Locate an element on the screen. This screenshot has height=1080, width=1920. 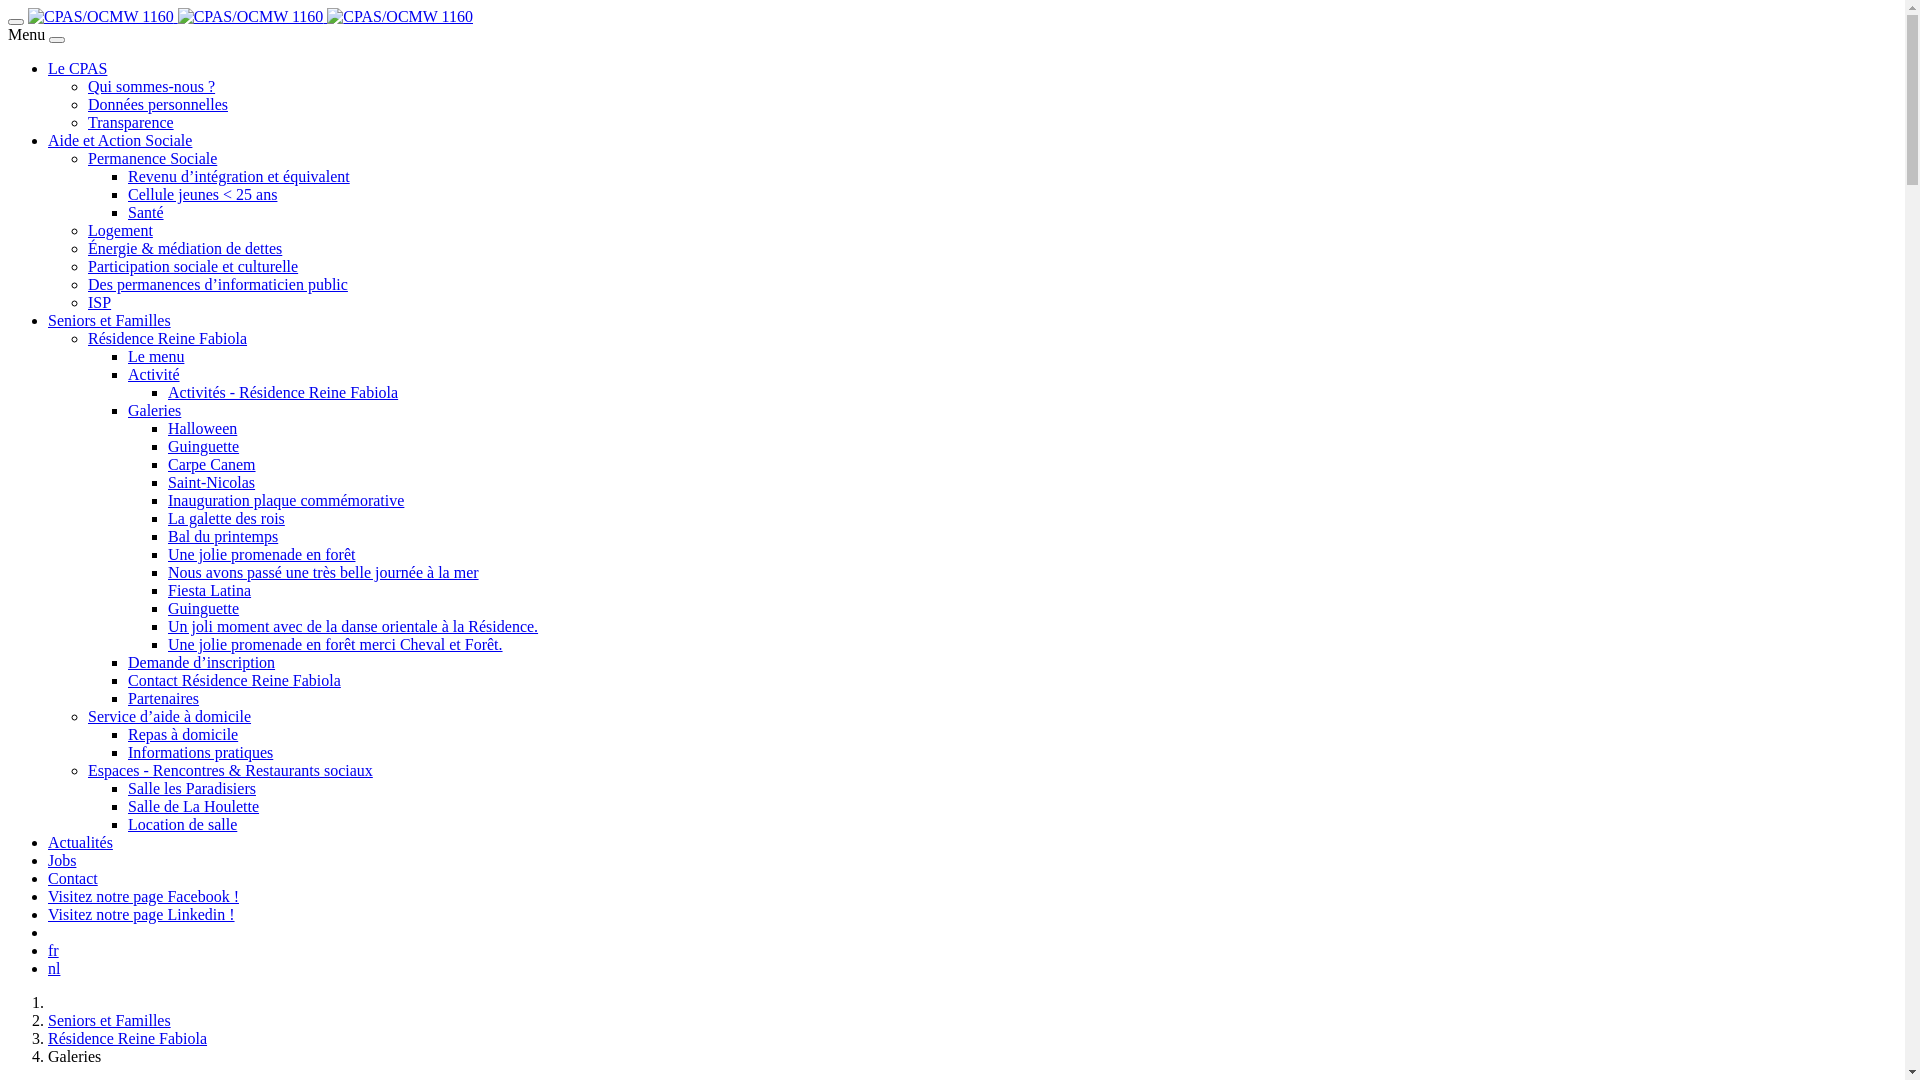
Participation sociale et culturelle is located at coordinates (193, 266).